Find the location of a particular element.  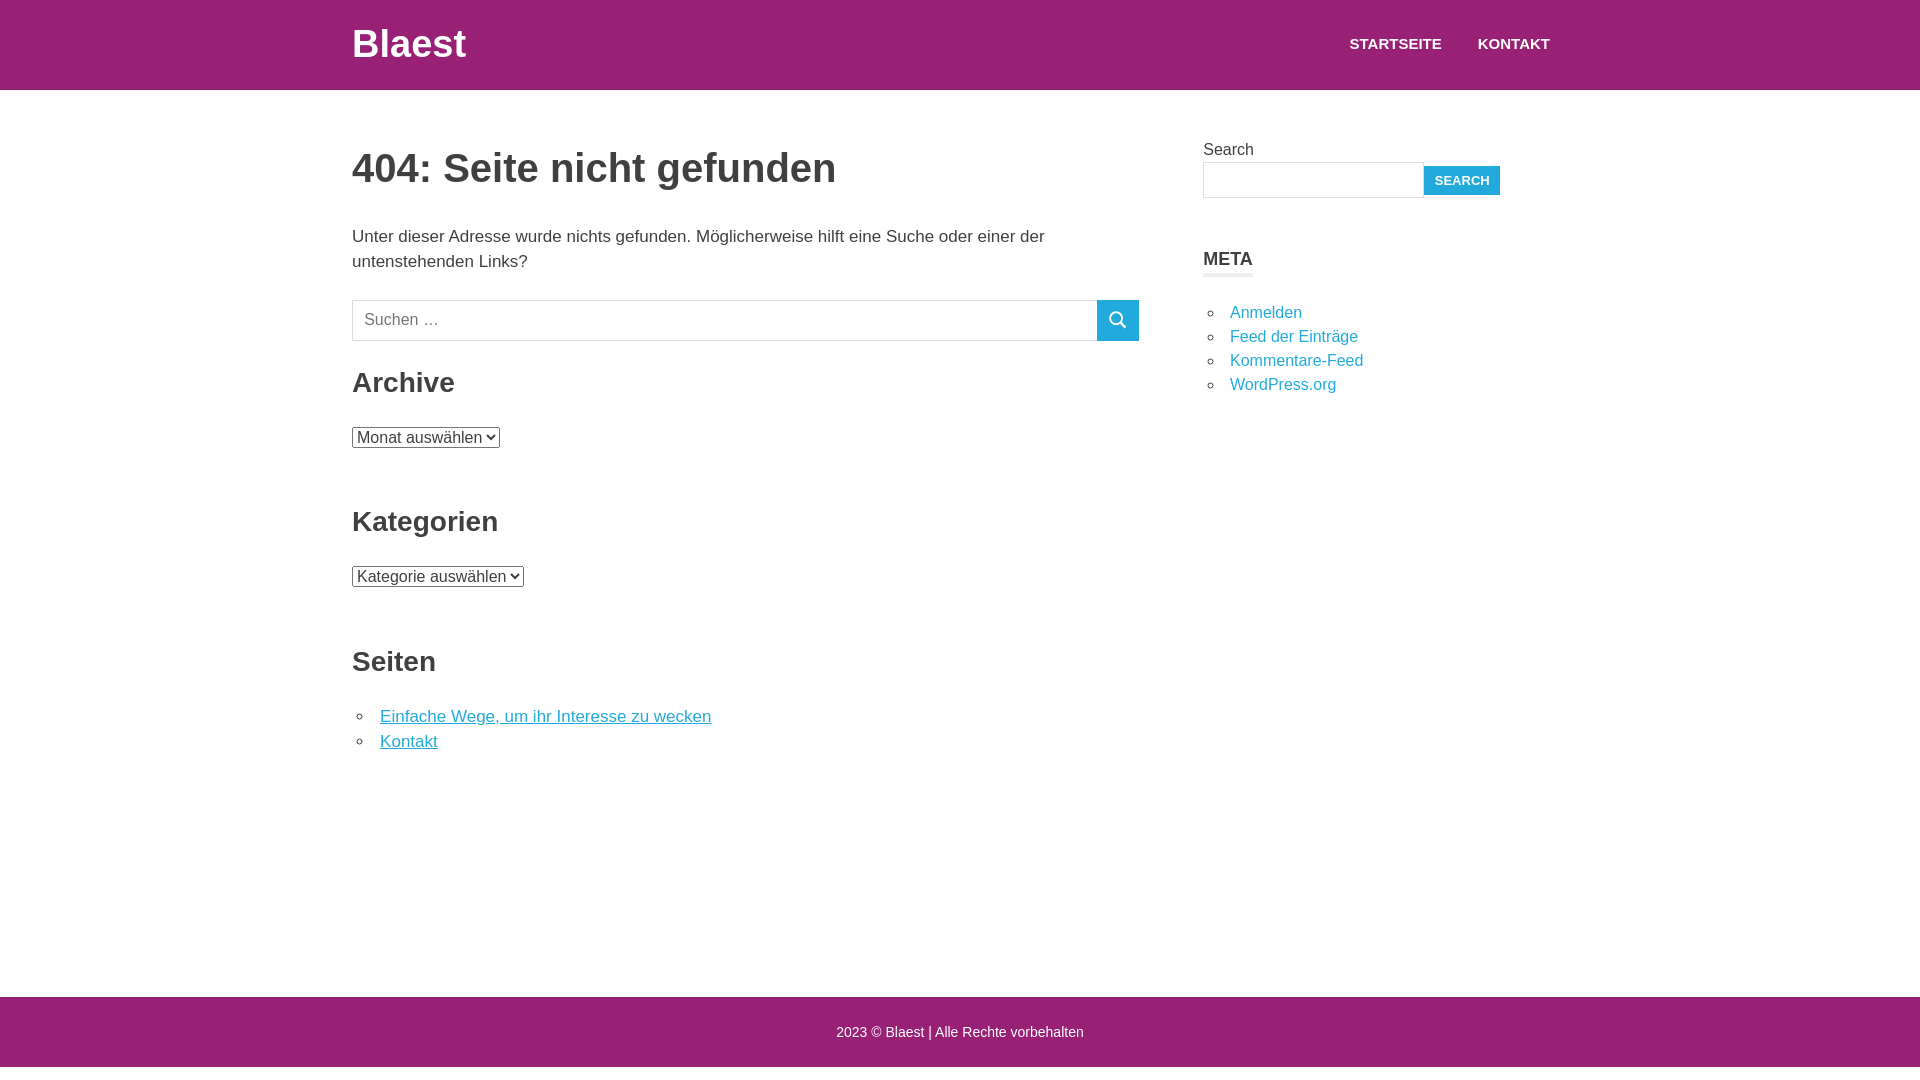

Kontakt is located at coordinates (409, 742).